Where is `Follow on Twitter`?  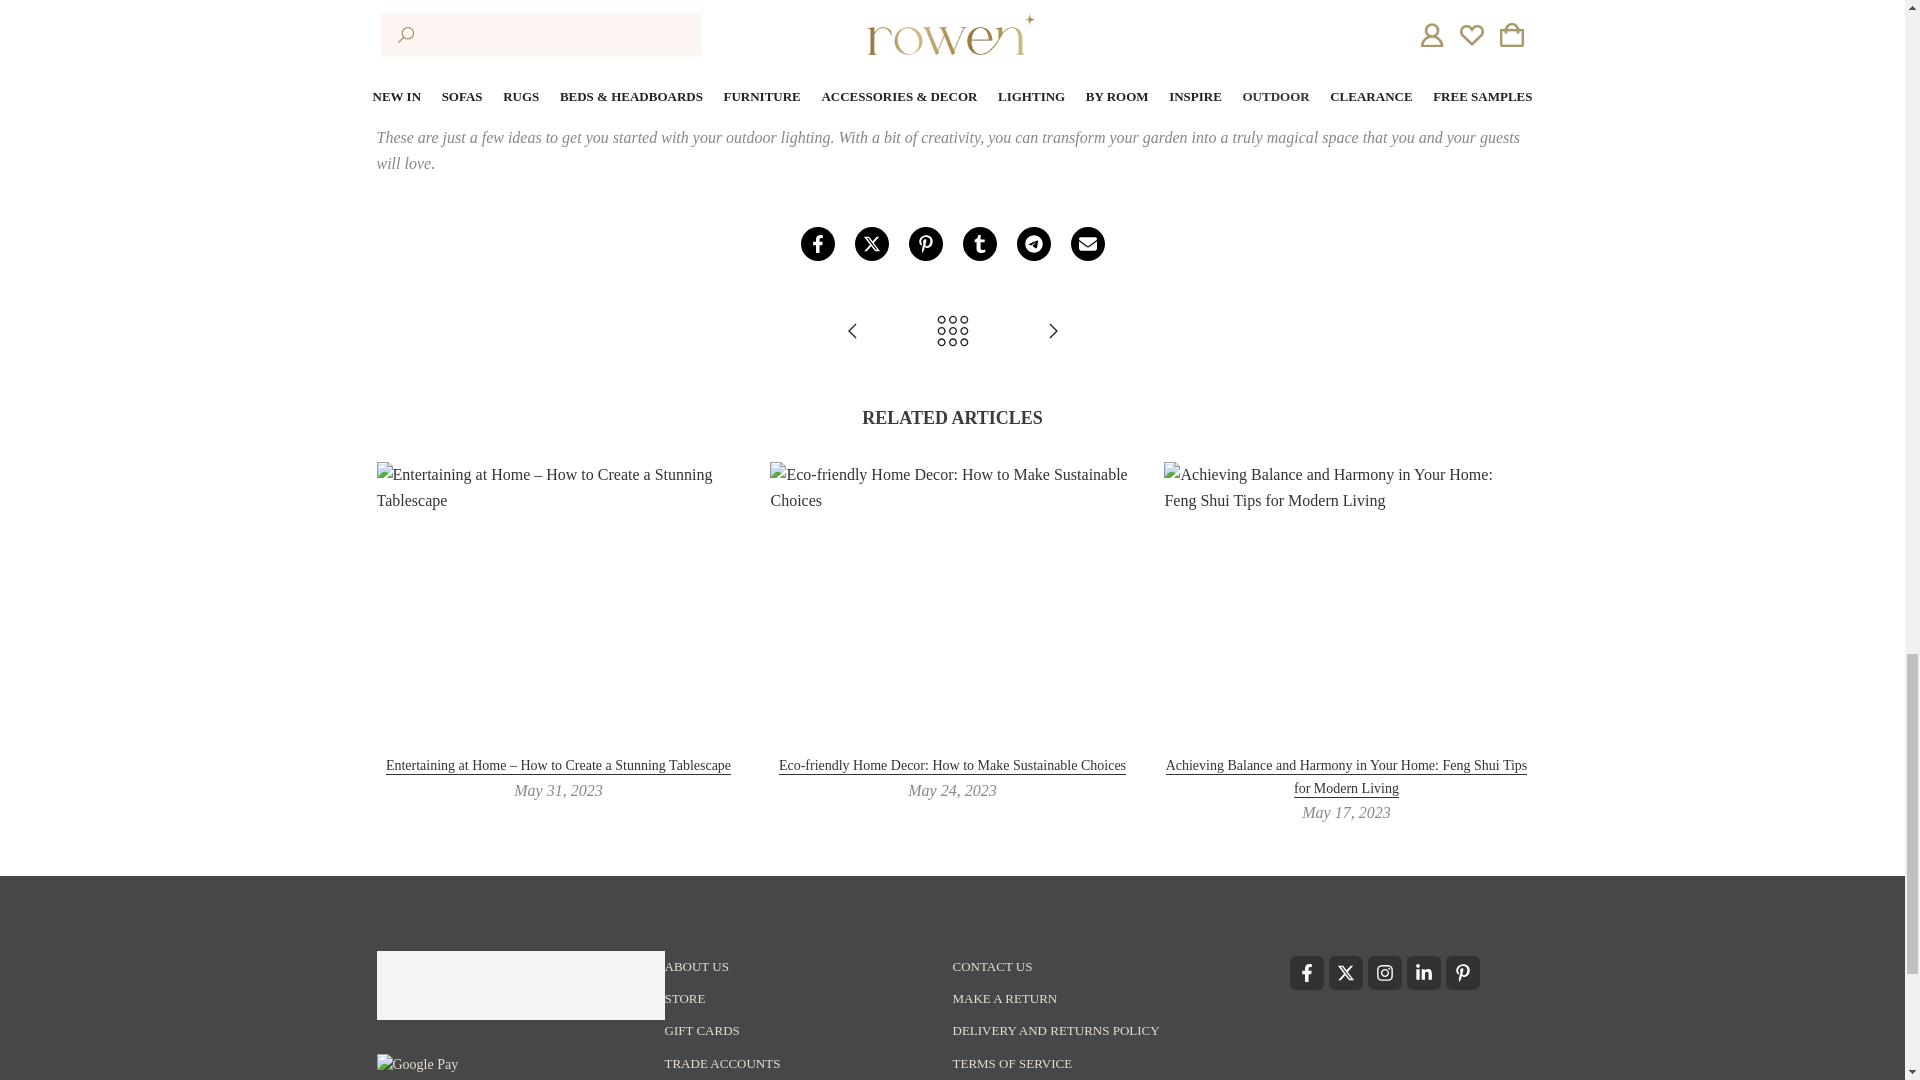
Follow on Twitter is located at coordinates (1344, 972).